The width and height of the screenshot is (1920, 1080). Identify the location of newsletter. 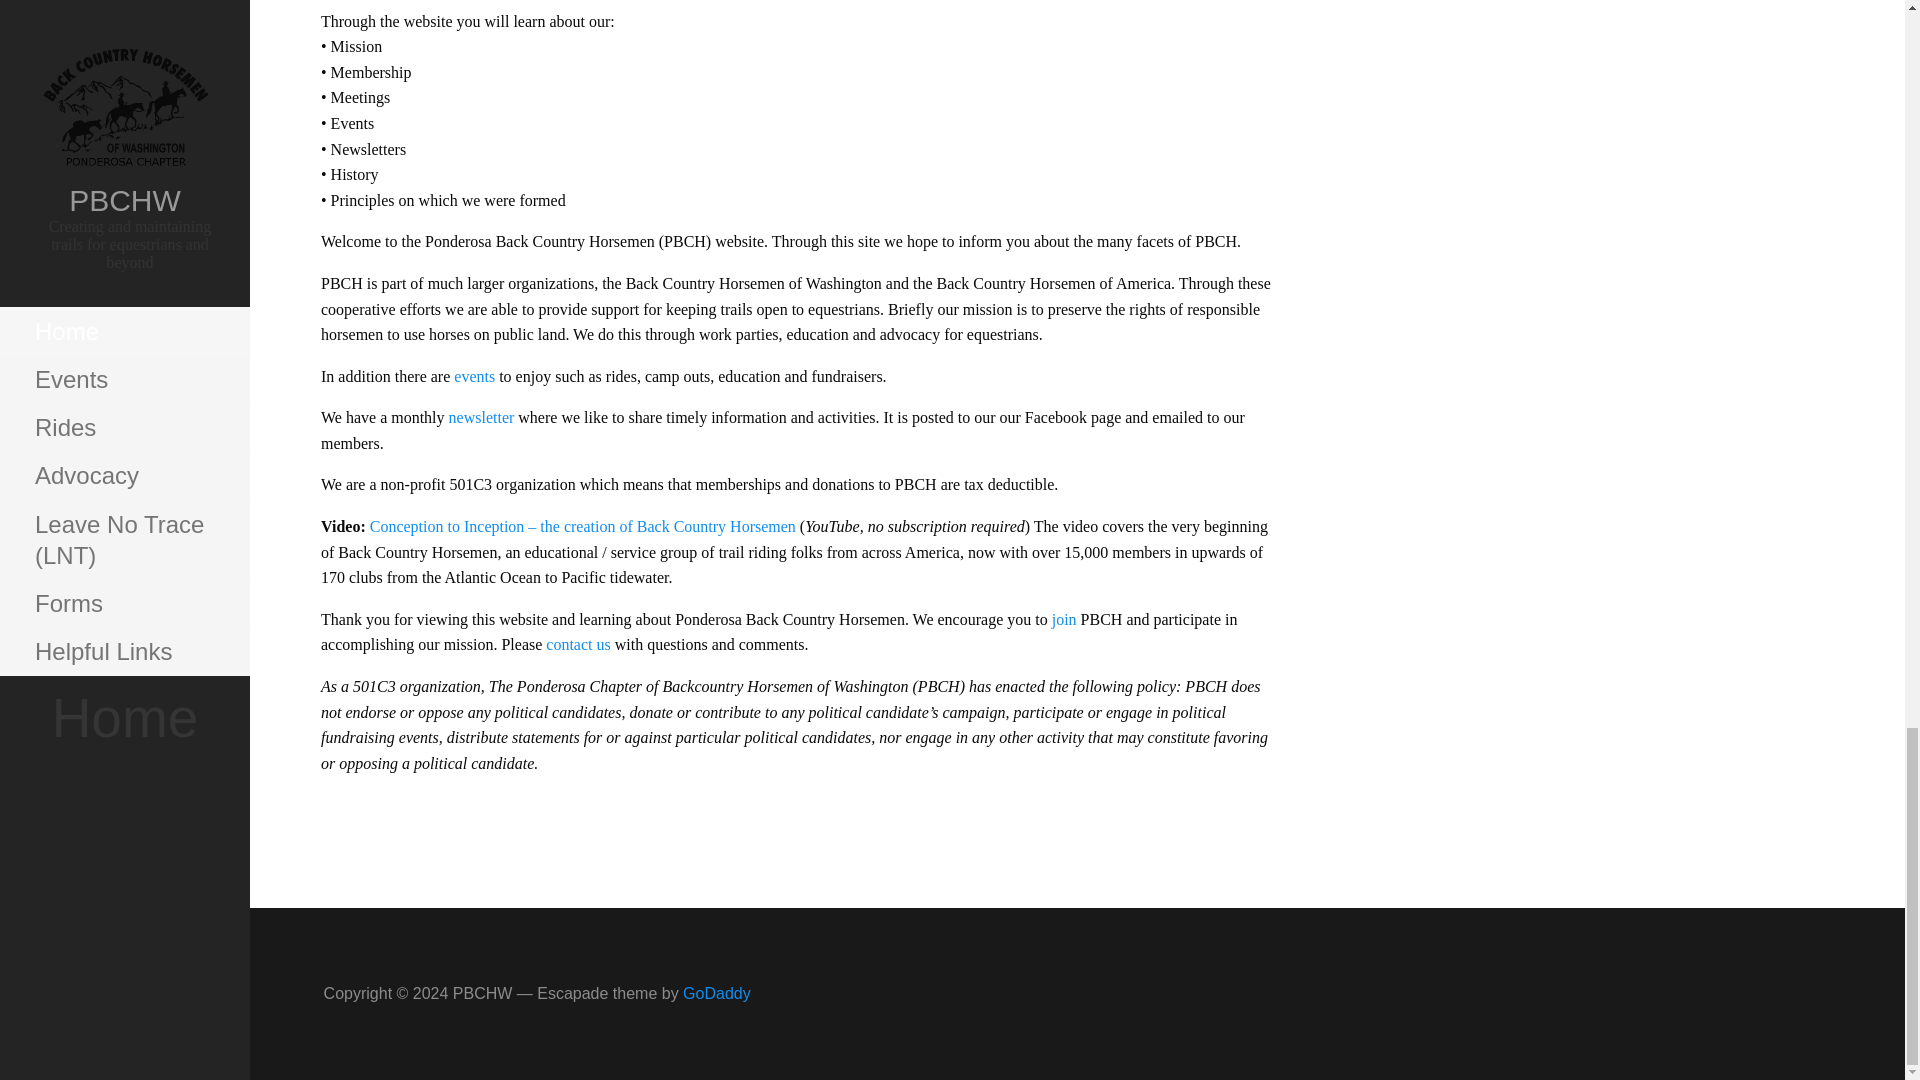
(484, 417).